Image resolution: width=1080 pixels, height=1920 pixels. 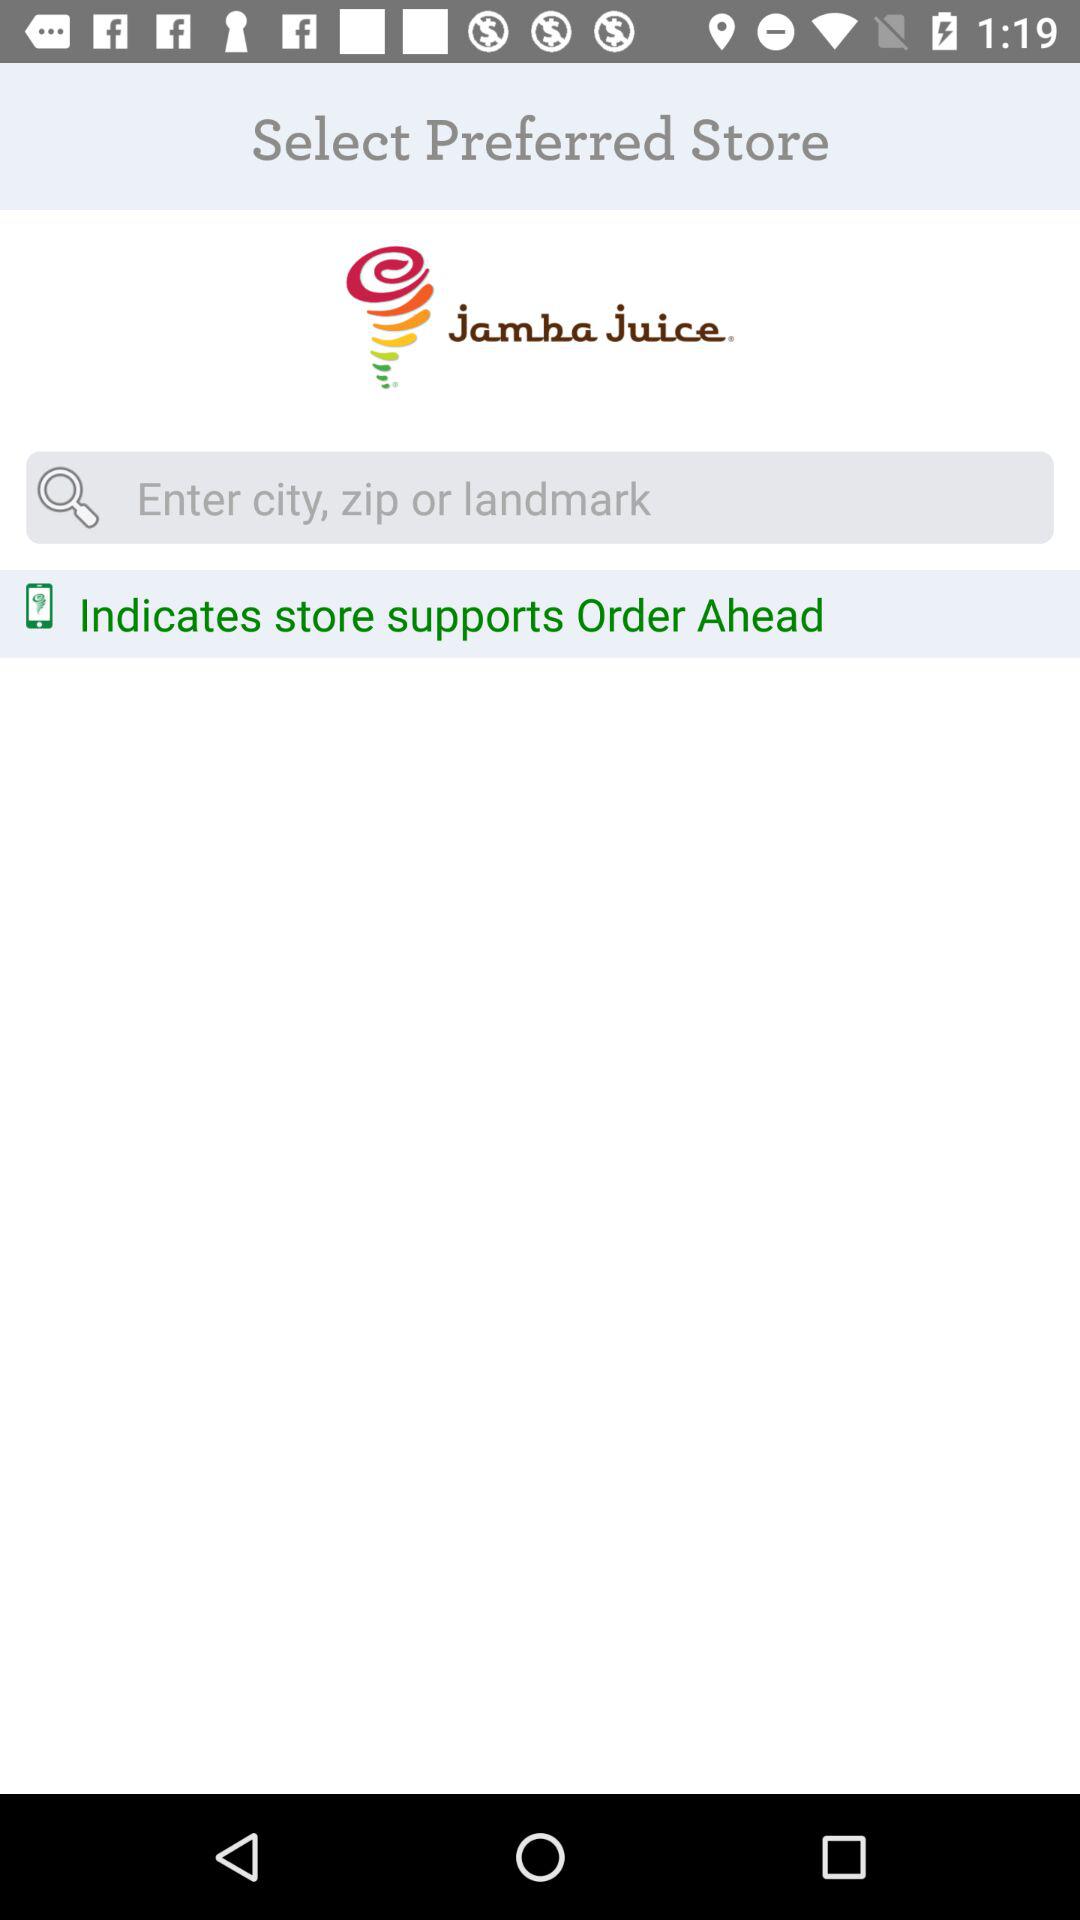 I want to click on search city zip or landmark, so click(x=540, y=497).